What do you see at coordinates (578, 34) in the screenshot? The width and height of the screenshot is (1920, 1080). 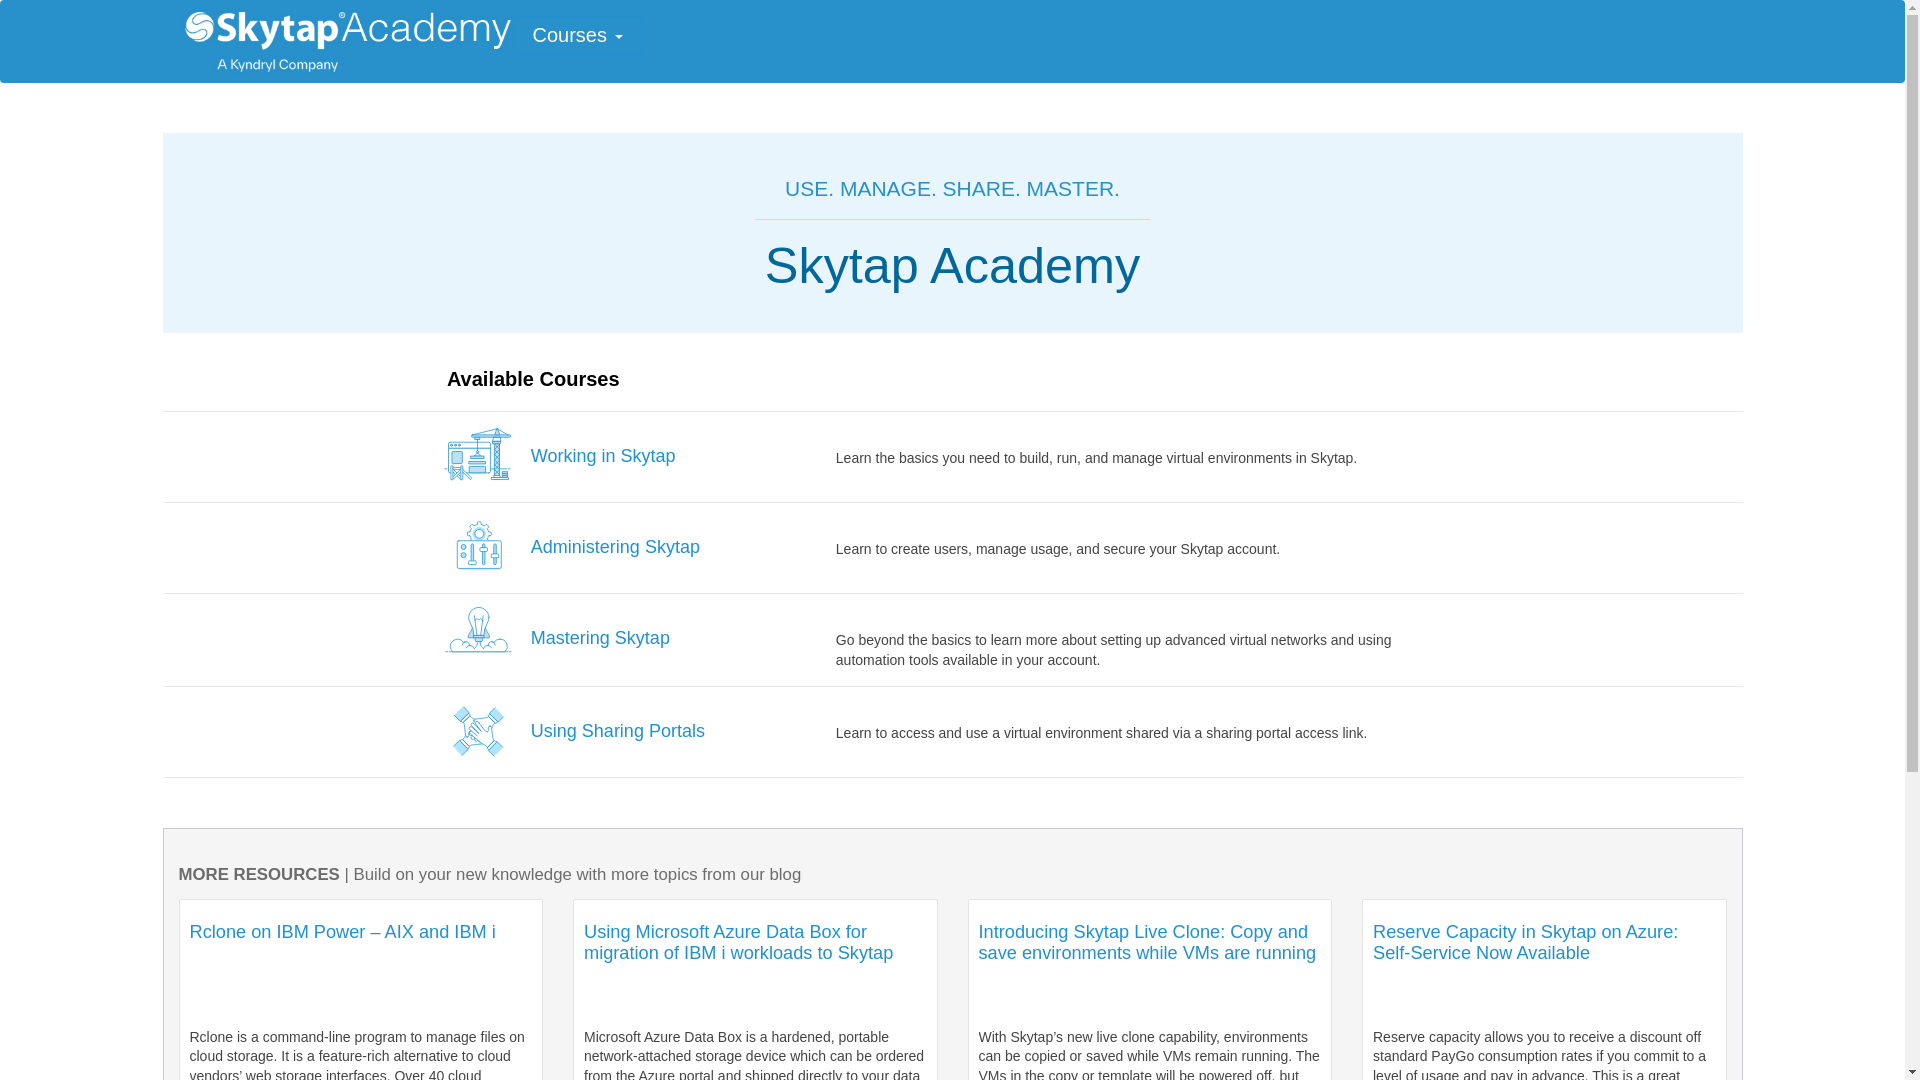 I see `Courses` at bounding box center [578, 34].